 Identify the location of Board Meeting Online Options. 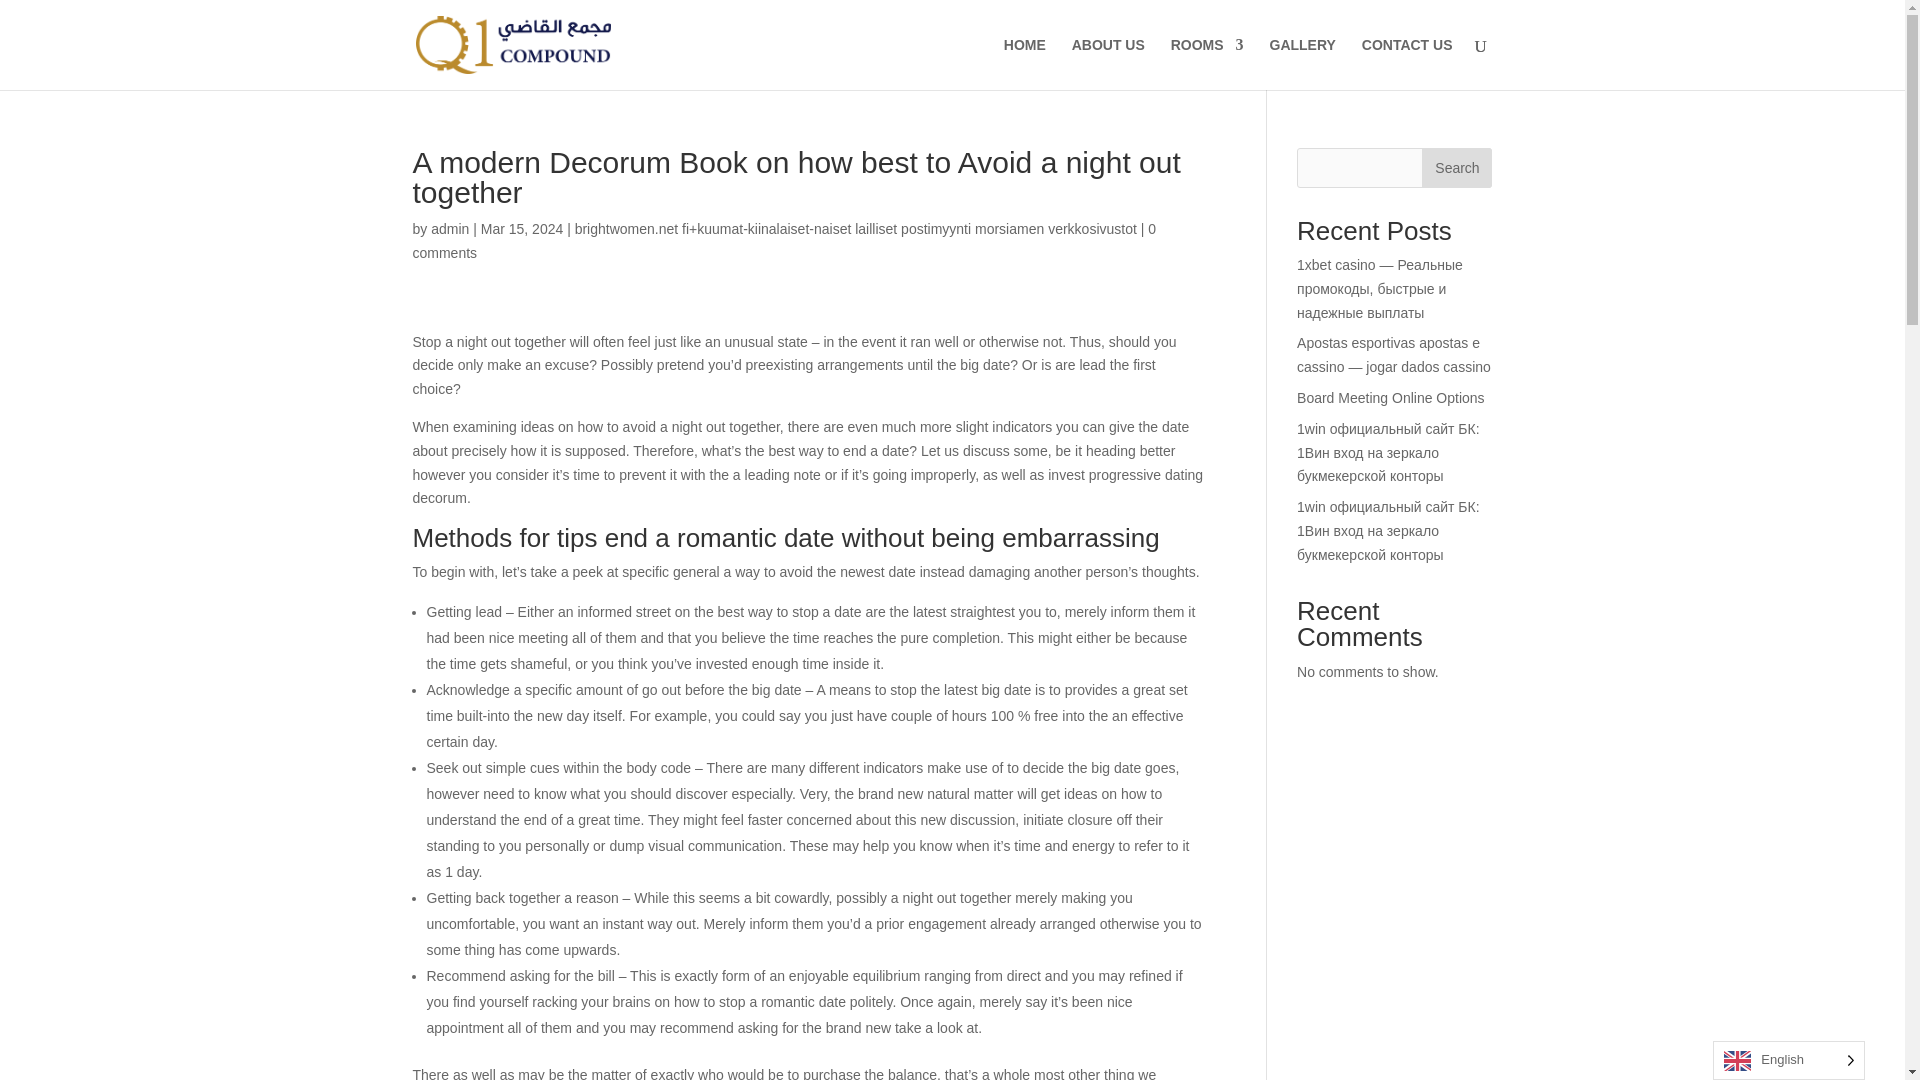
(1390, 398).